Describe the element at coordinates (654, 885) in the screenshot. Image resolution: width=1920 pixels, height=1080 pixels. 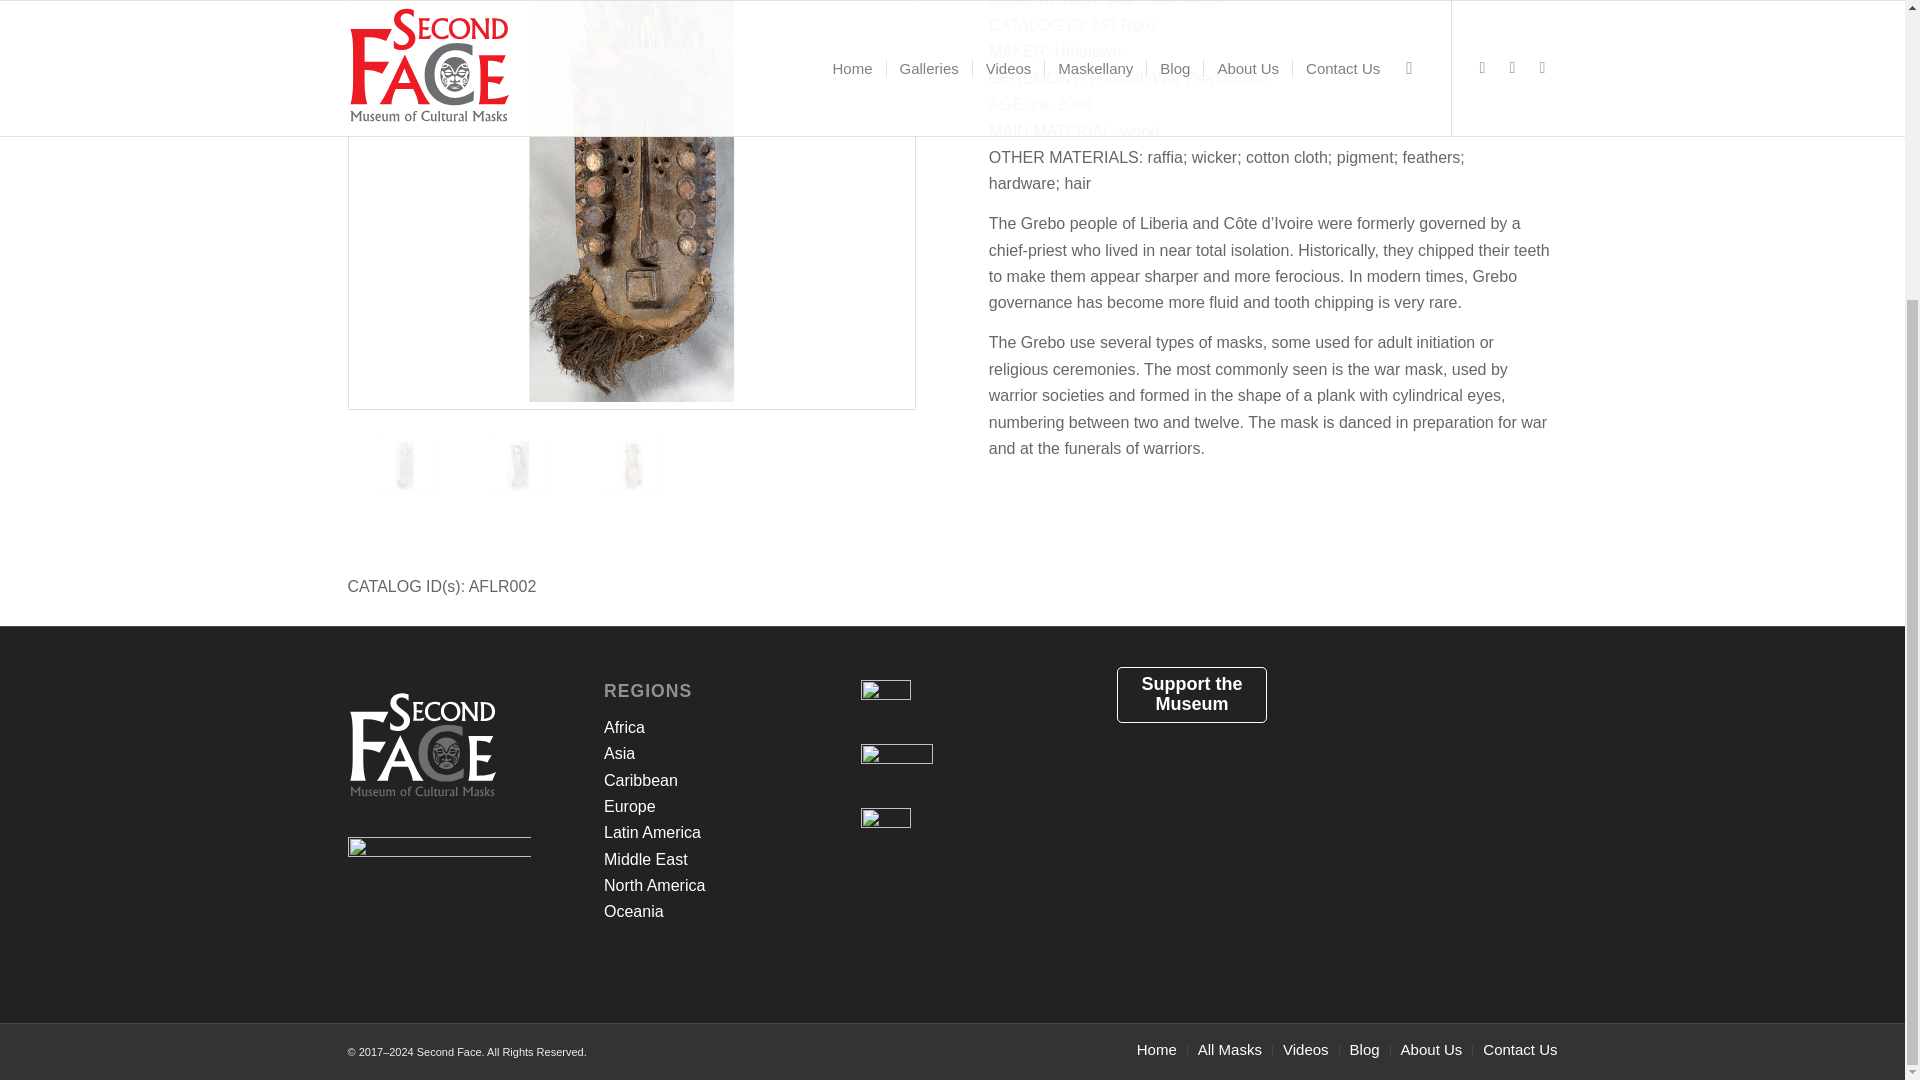
I see `North America` at that location.